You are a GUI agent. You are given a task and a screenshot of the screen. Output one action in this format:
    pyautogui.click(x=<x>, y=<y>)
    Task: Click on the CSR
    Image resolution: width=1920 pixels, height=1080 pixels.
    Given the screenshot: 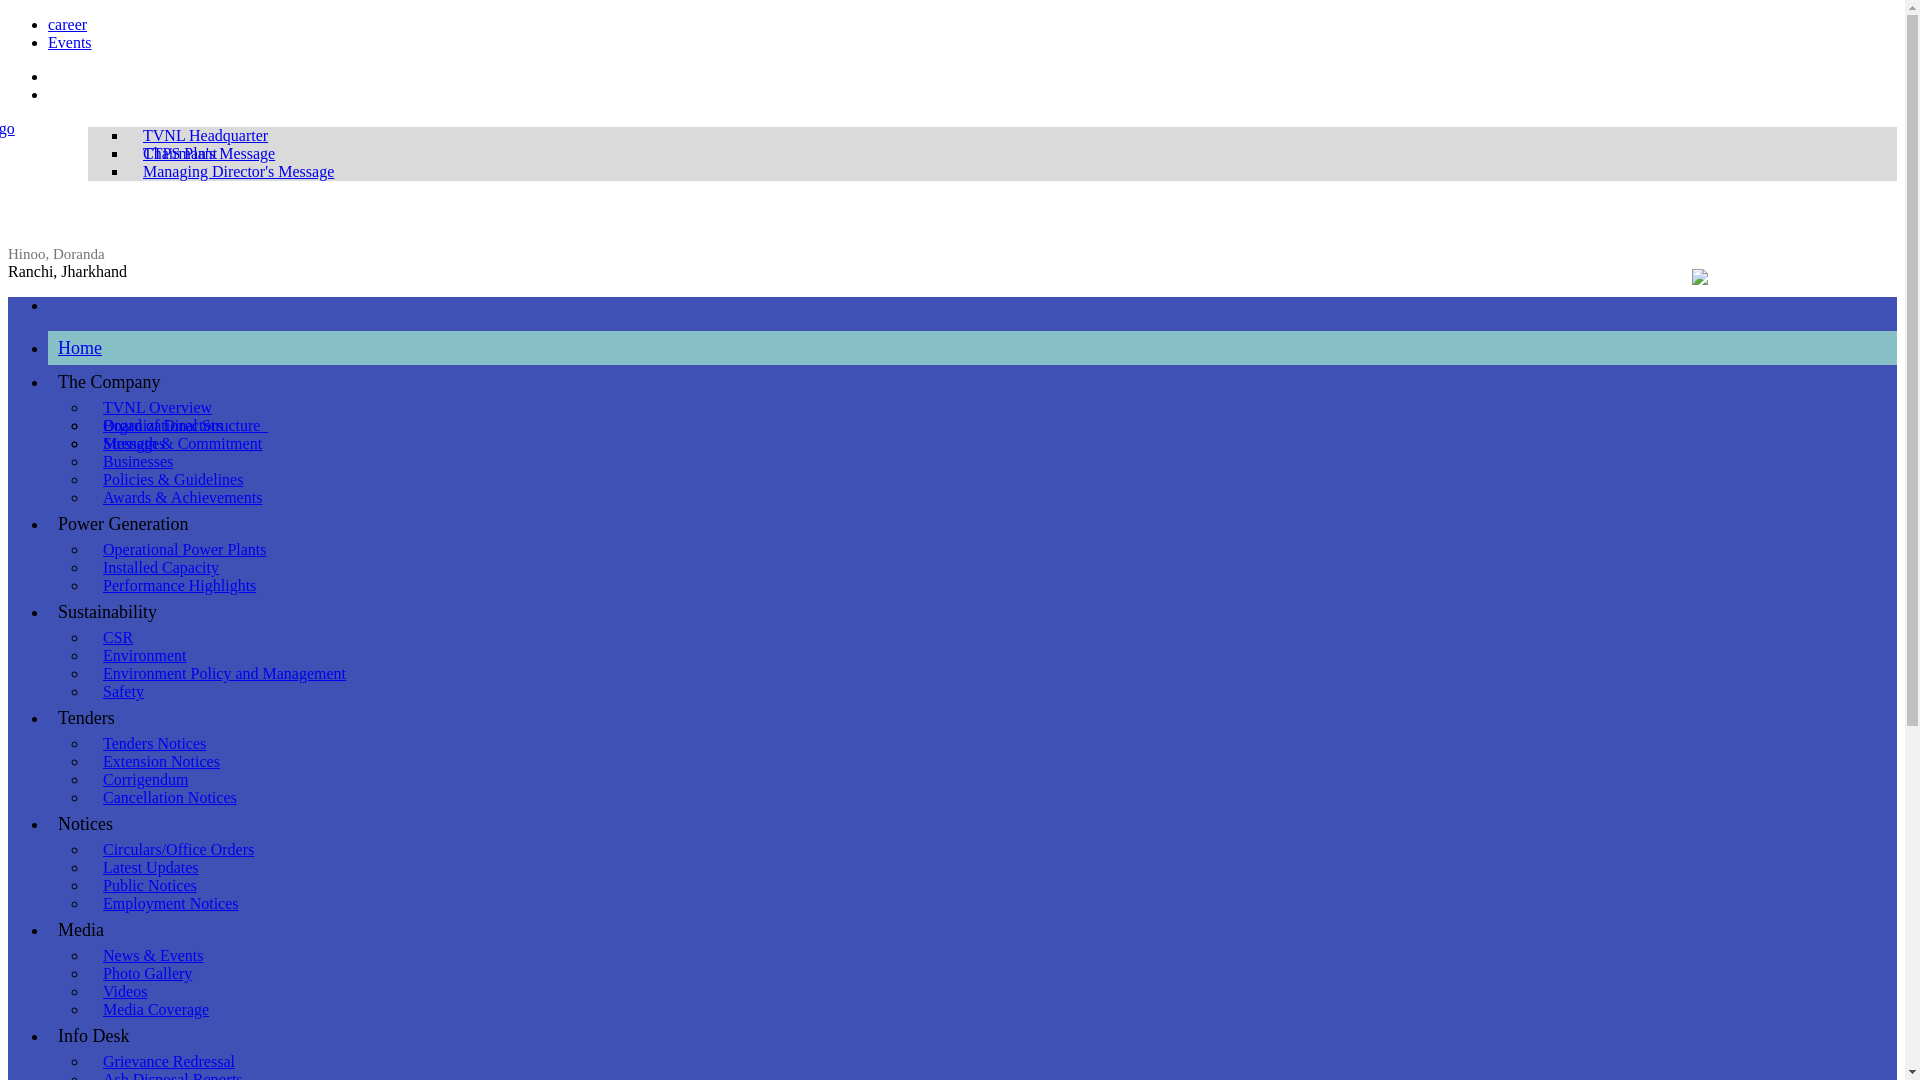 What is the action you would take?
    pyautogui.click(x=118, y=636)
    